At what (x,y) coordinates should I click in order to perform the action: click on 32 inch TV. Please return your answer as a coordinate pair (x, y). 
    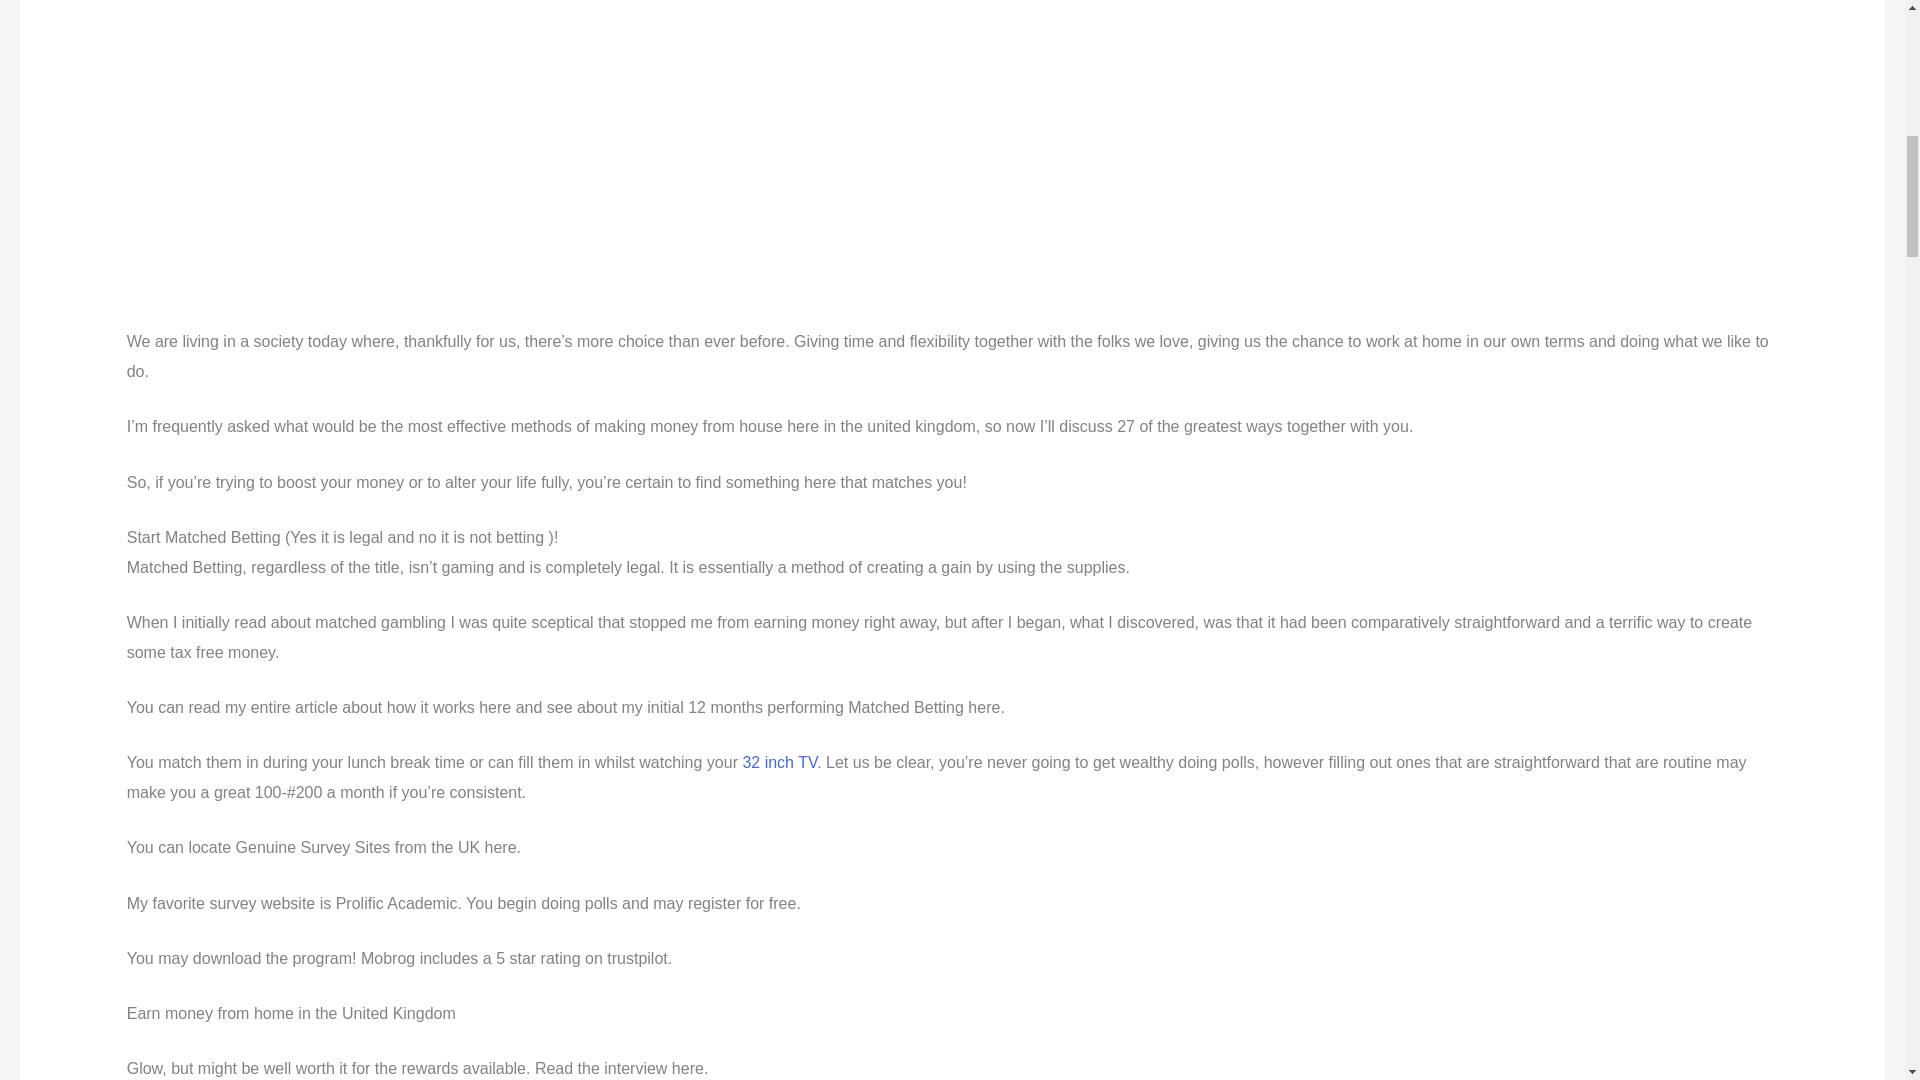
    Looking at the image, I should click on (779, 762).